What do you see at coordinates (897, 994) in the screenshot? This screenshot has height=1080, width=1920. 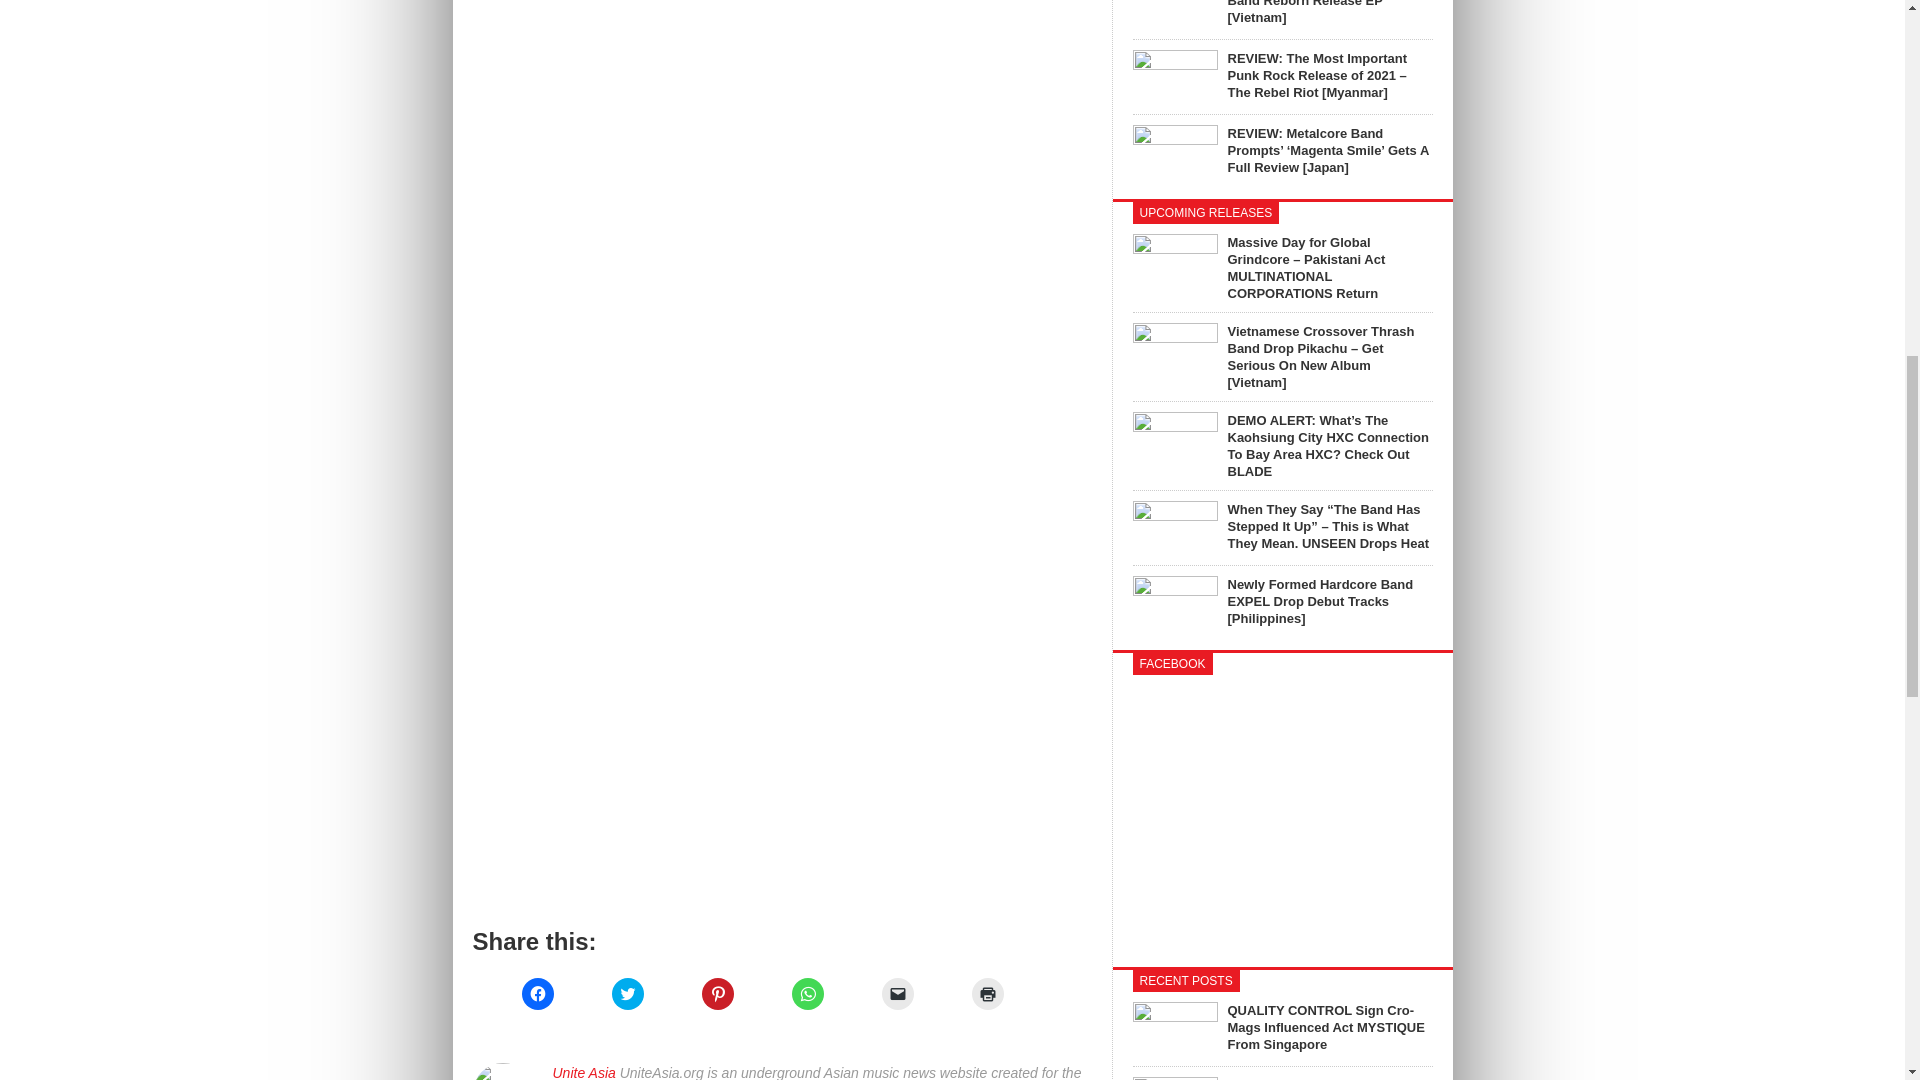 I see `Click to email a link to a friend` at bounding box center [897, 994].